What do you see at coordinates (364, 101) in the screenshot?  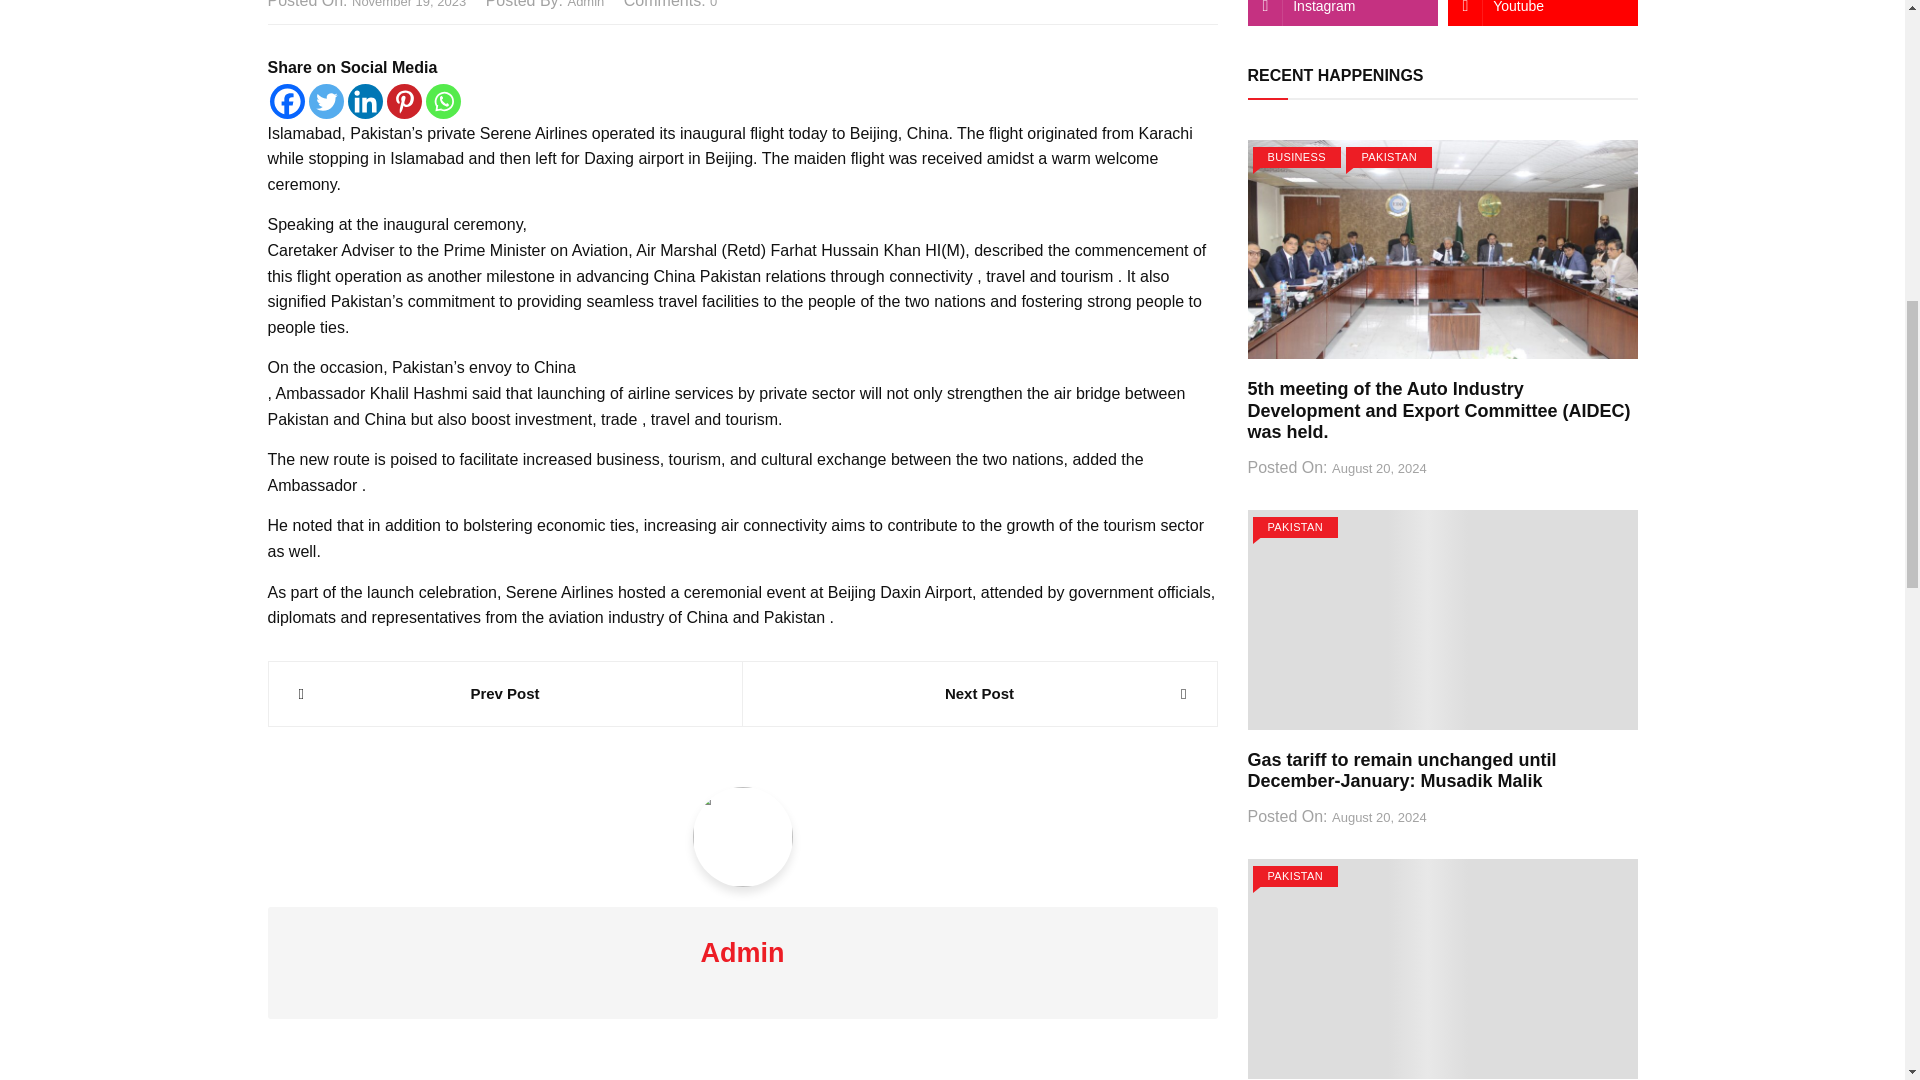 I see `Linkedin` at bounding box center [364, 101].